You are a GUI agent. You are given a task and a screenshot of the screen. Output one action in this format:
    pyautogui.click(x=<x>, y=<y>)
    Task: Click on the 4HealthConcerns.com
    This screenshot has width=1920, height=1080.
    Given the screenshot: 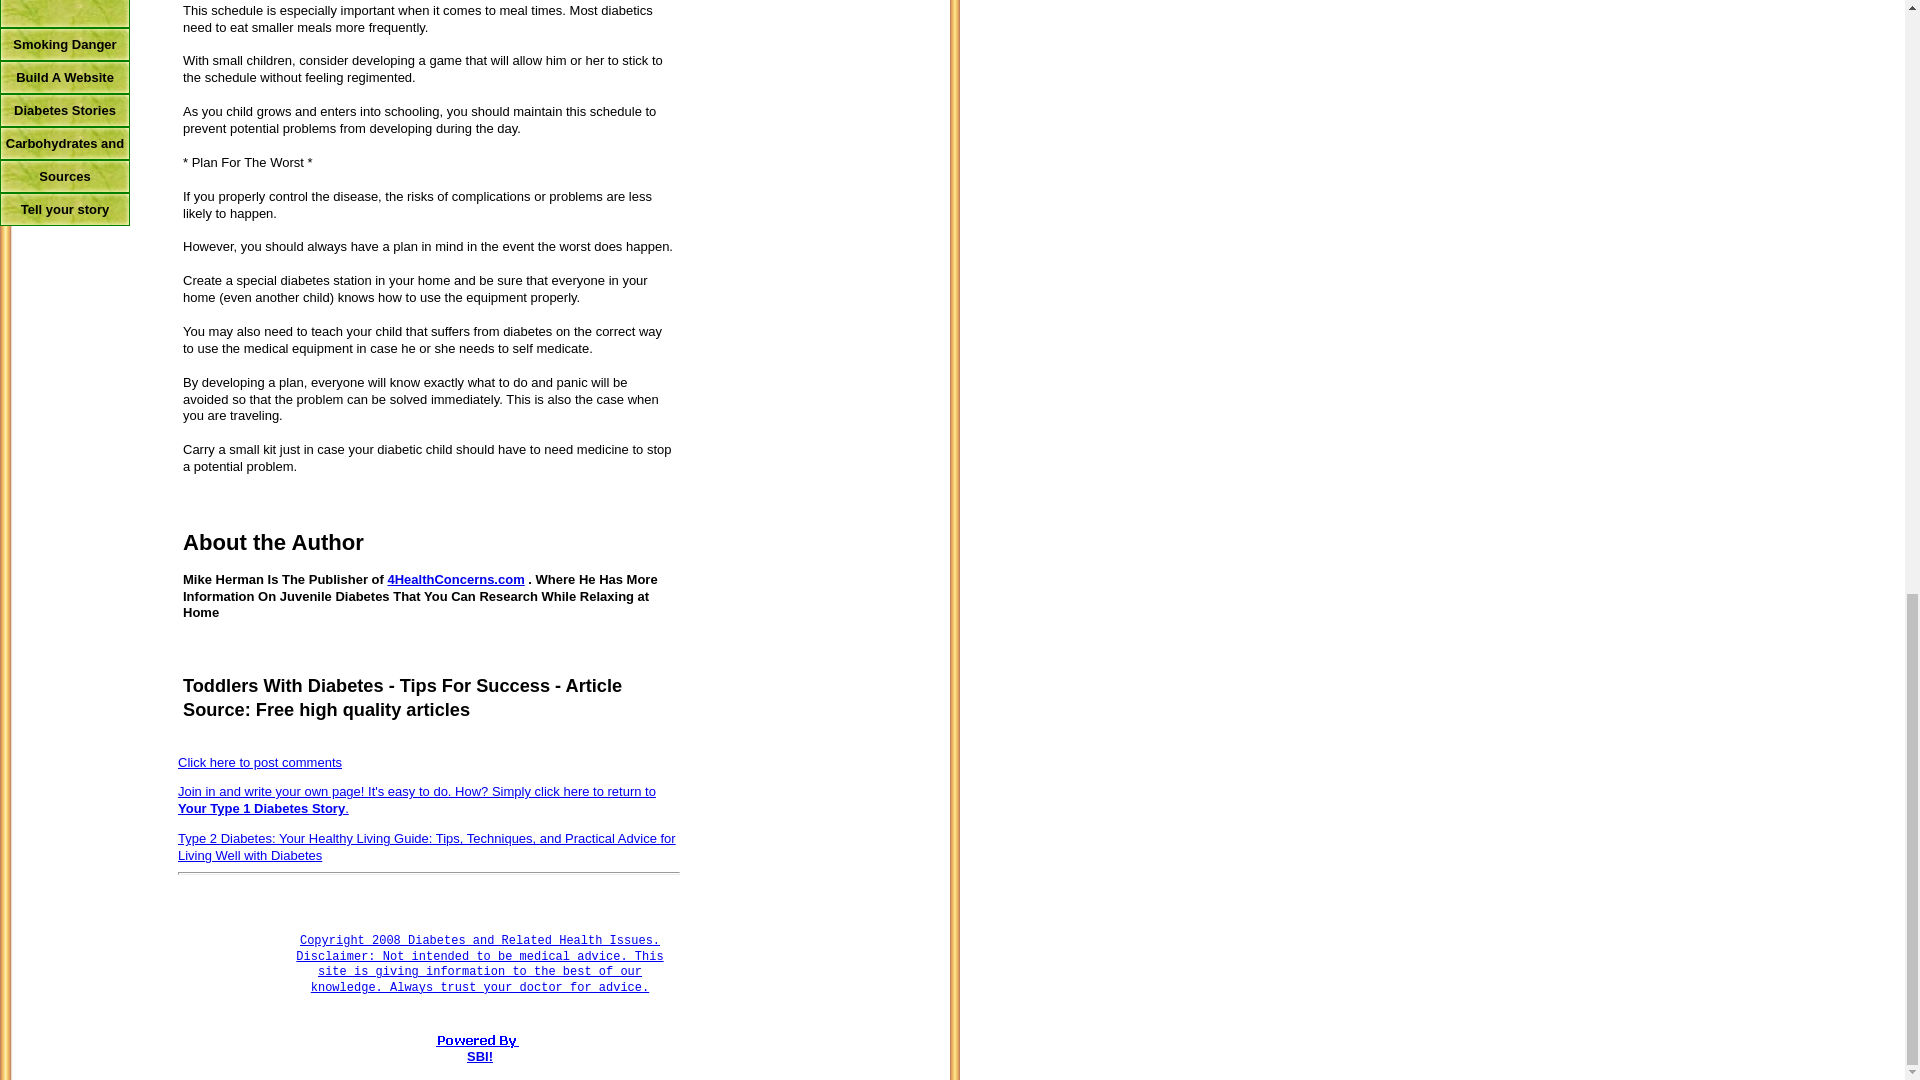 What is the action you would take?
    pyautogui.click(x=456, y=580)
    